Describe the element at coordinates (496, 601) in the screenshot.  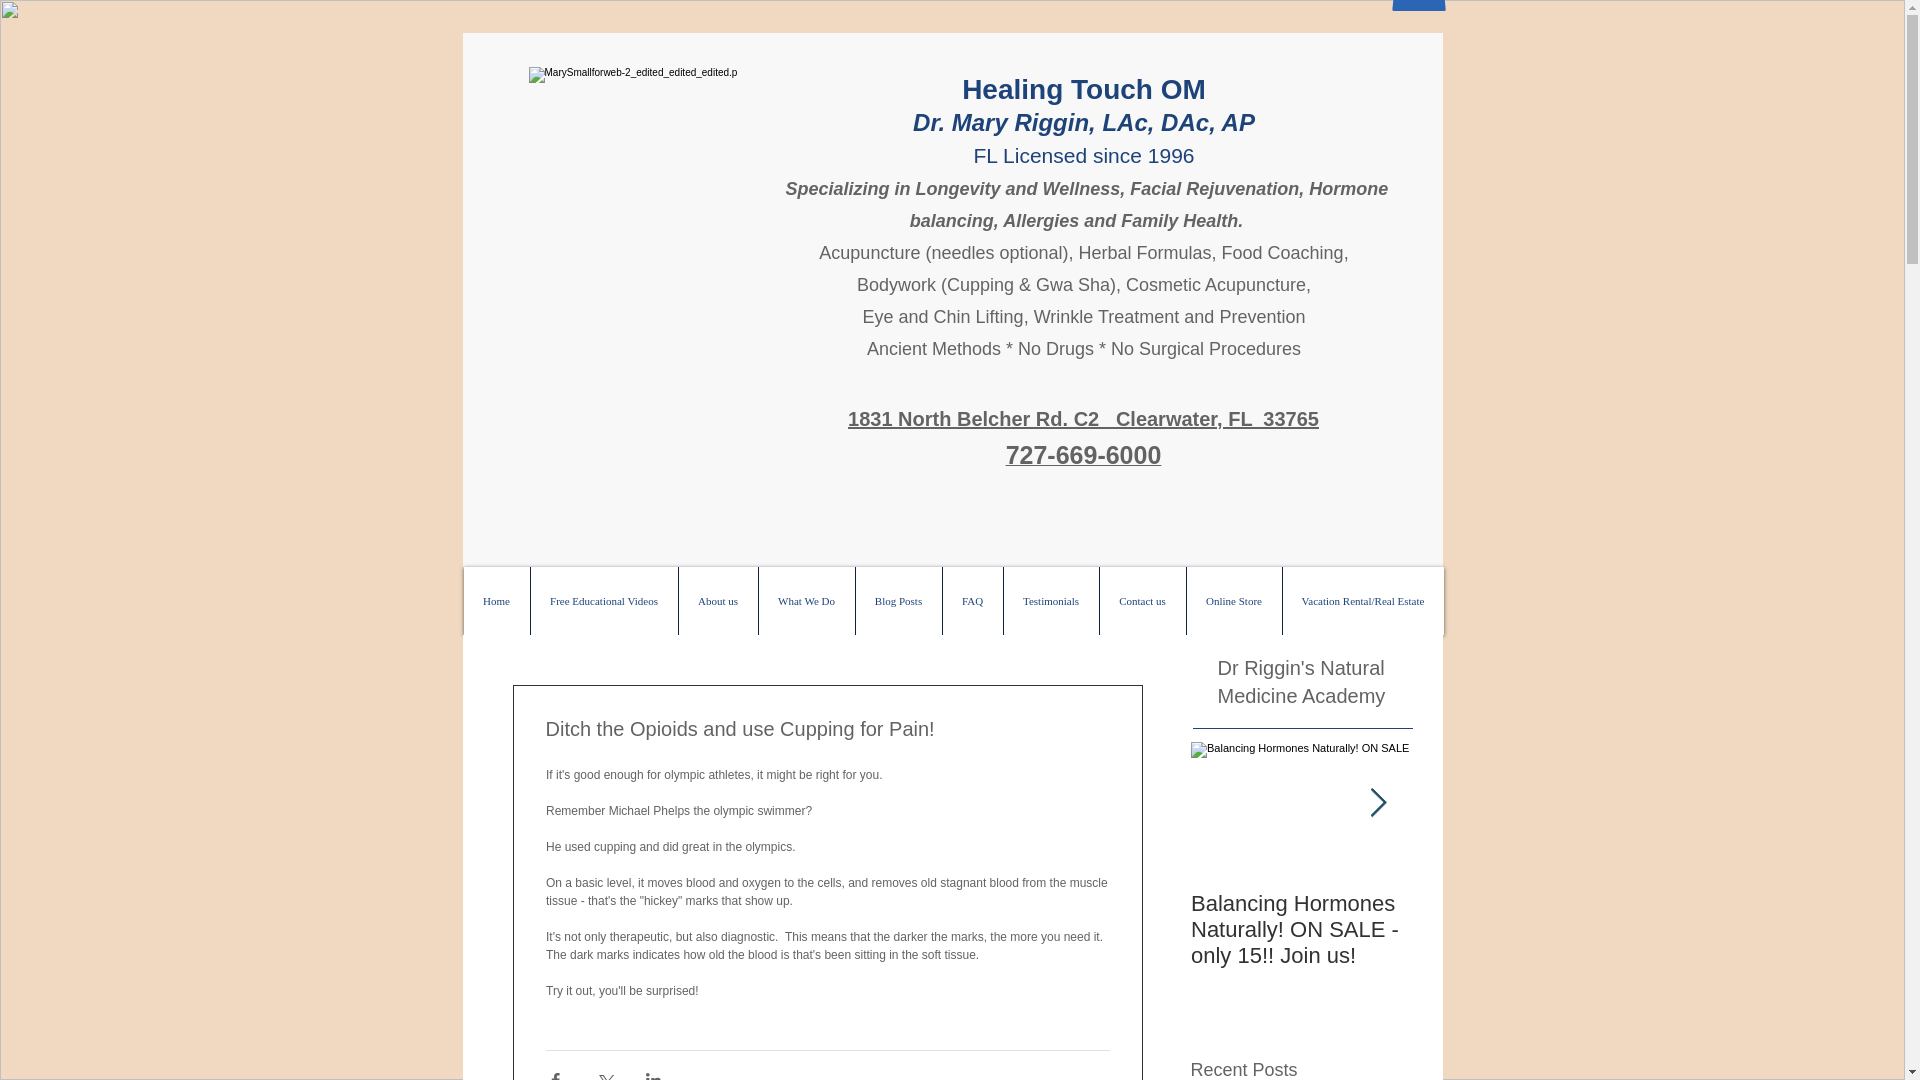
I see `Home` at that location.